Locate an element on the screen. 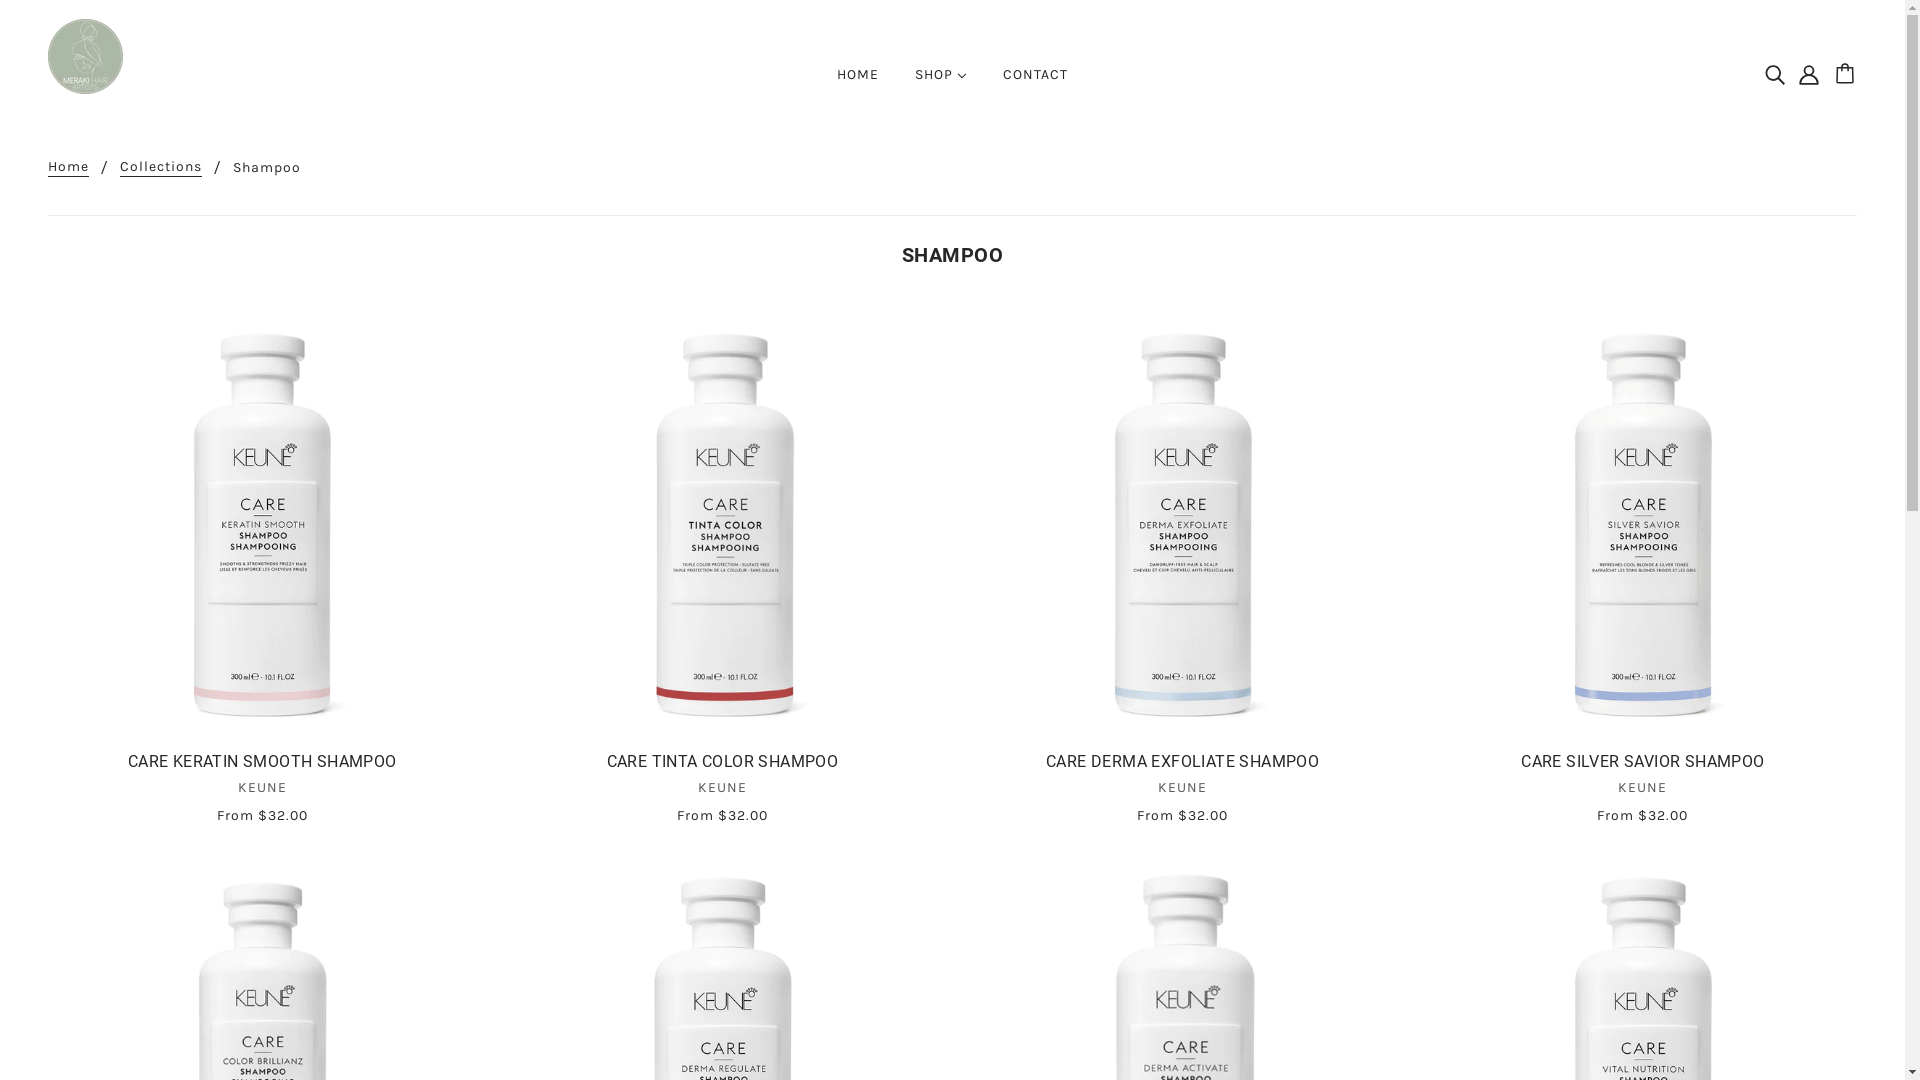 This screenshot has height=1080, width=1920. CARE SILVER SAVIOR SHAMPOO is located at coordinates (1643, 768).